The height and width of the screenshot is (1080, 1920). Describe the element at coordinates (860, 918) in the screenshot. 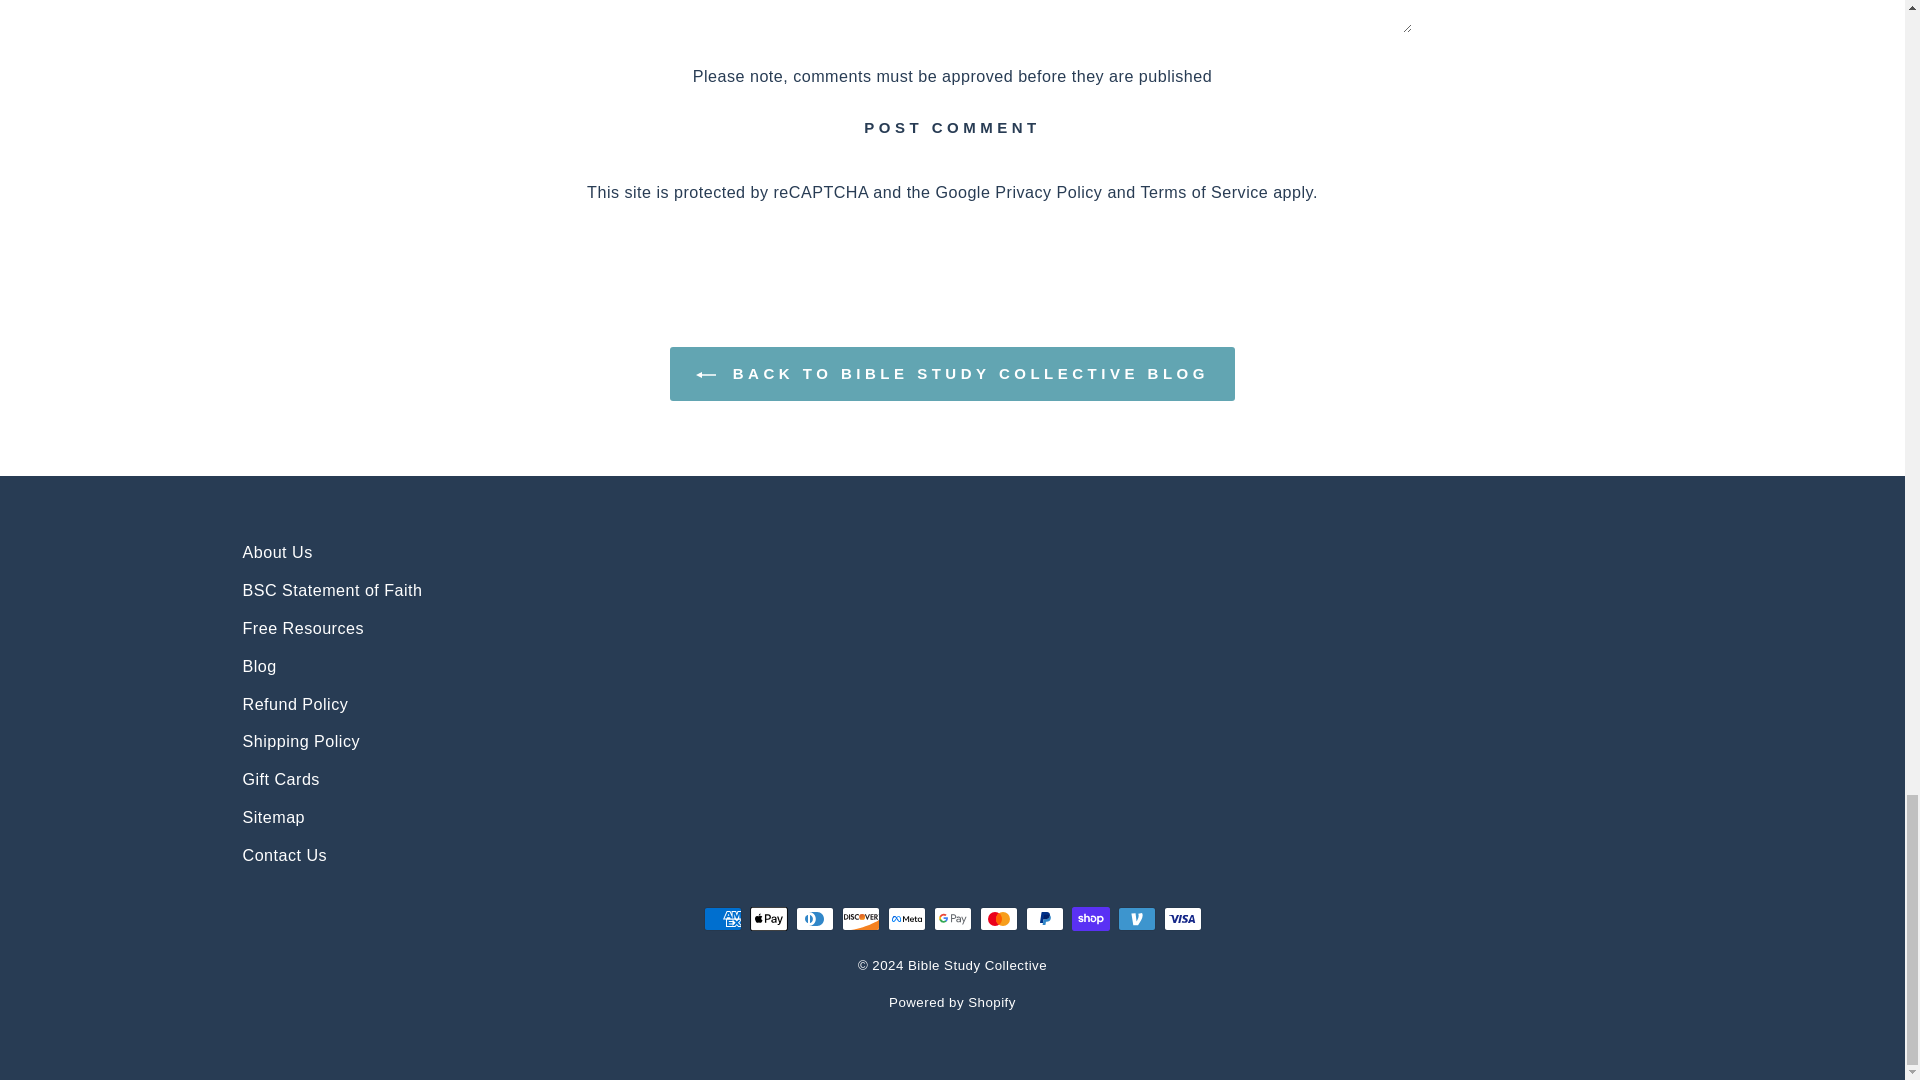

I see `Discover` at that location.